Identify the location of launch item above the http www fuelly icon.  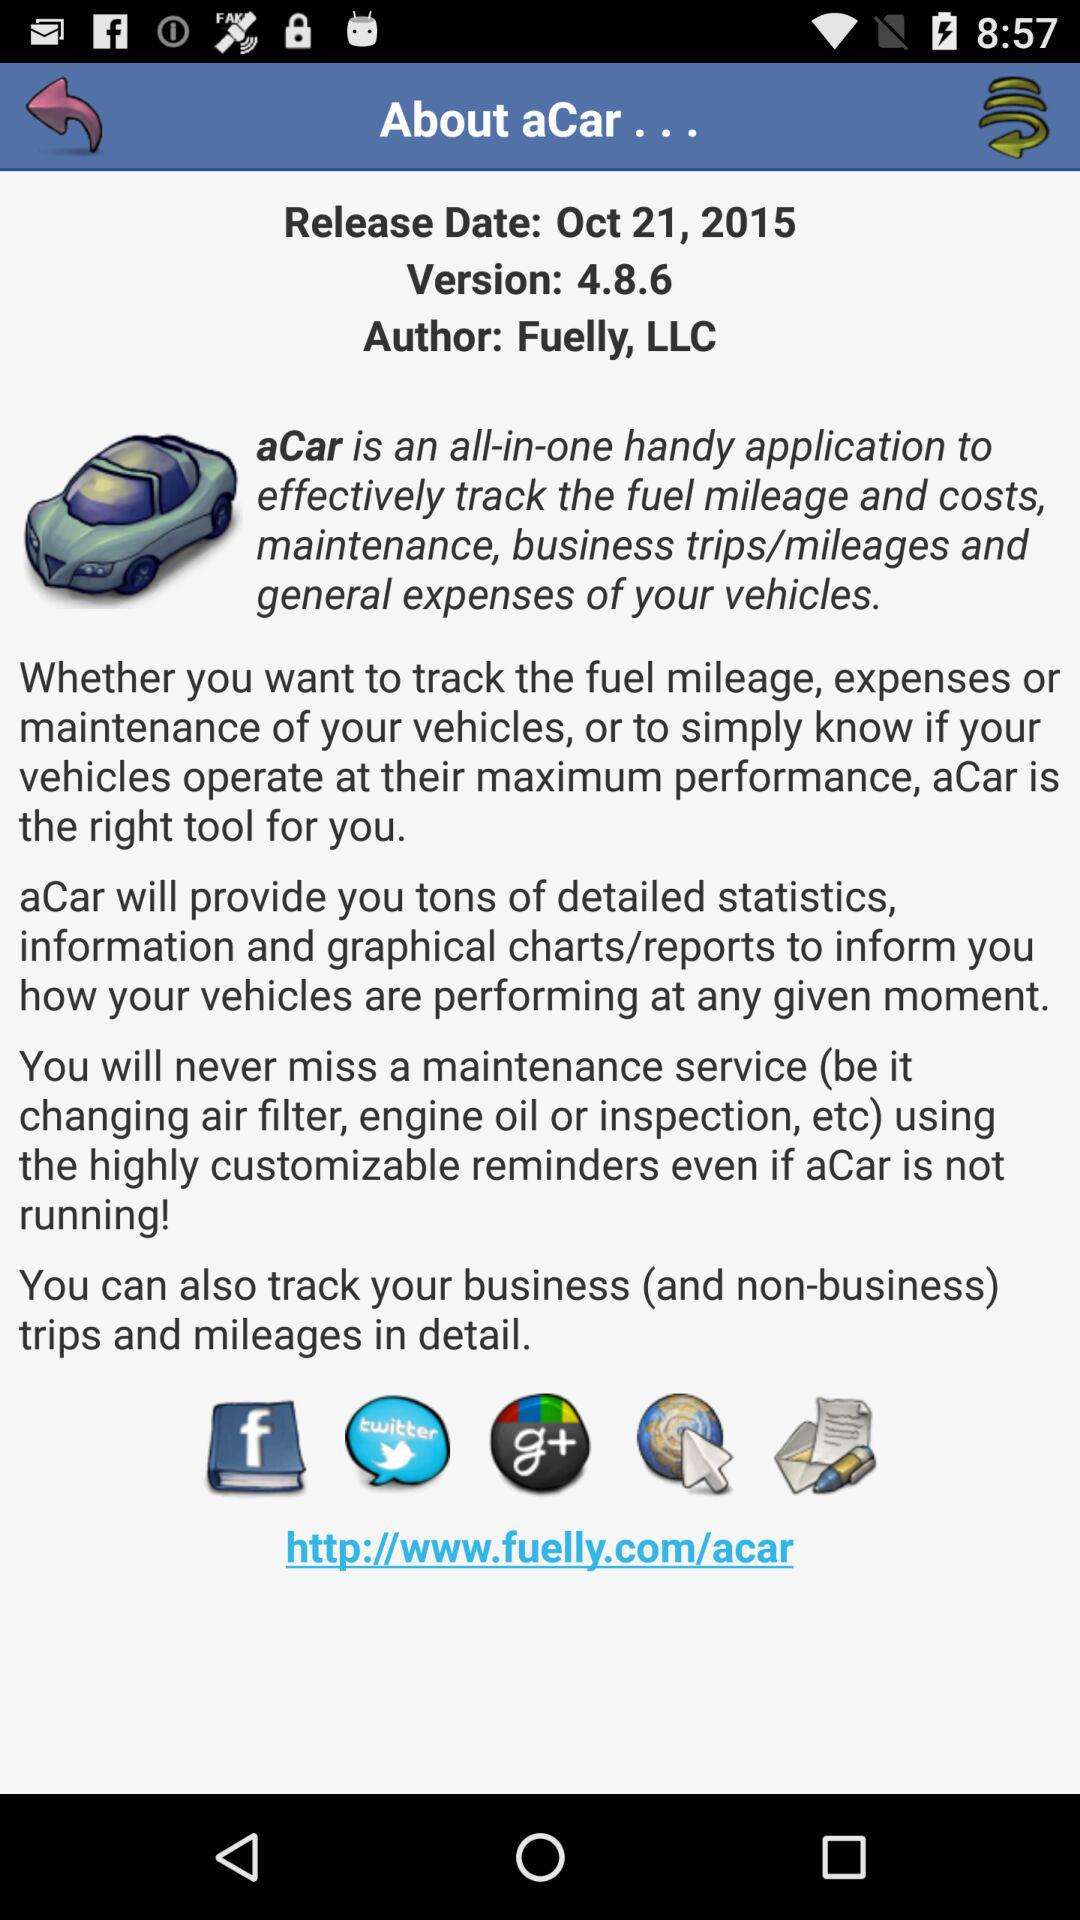
(540, 1446).